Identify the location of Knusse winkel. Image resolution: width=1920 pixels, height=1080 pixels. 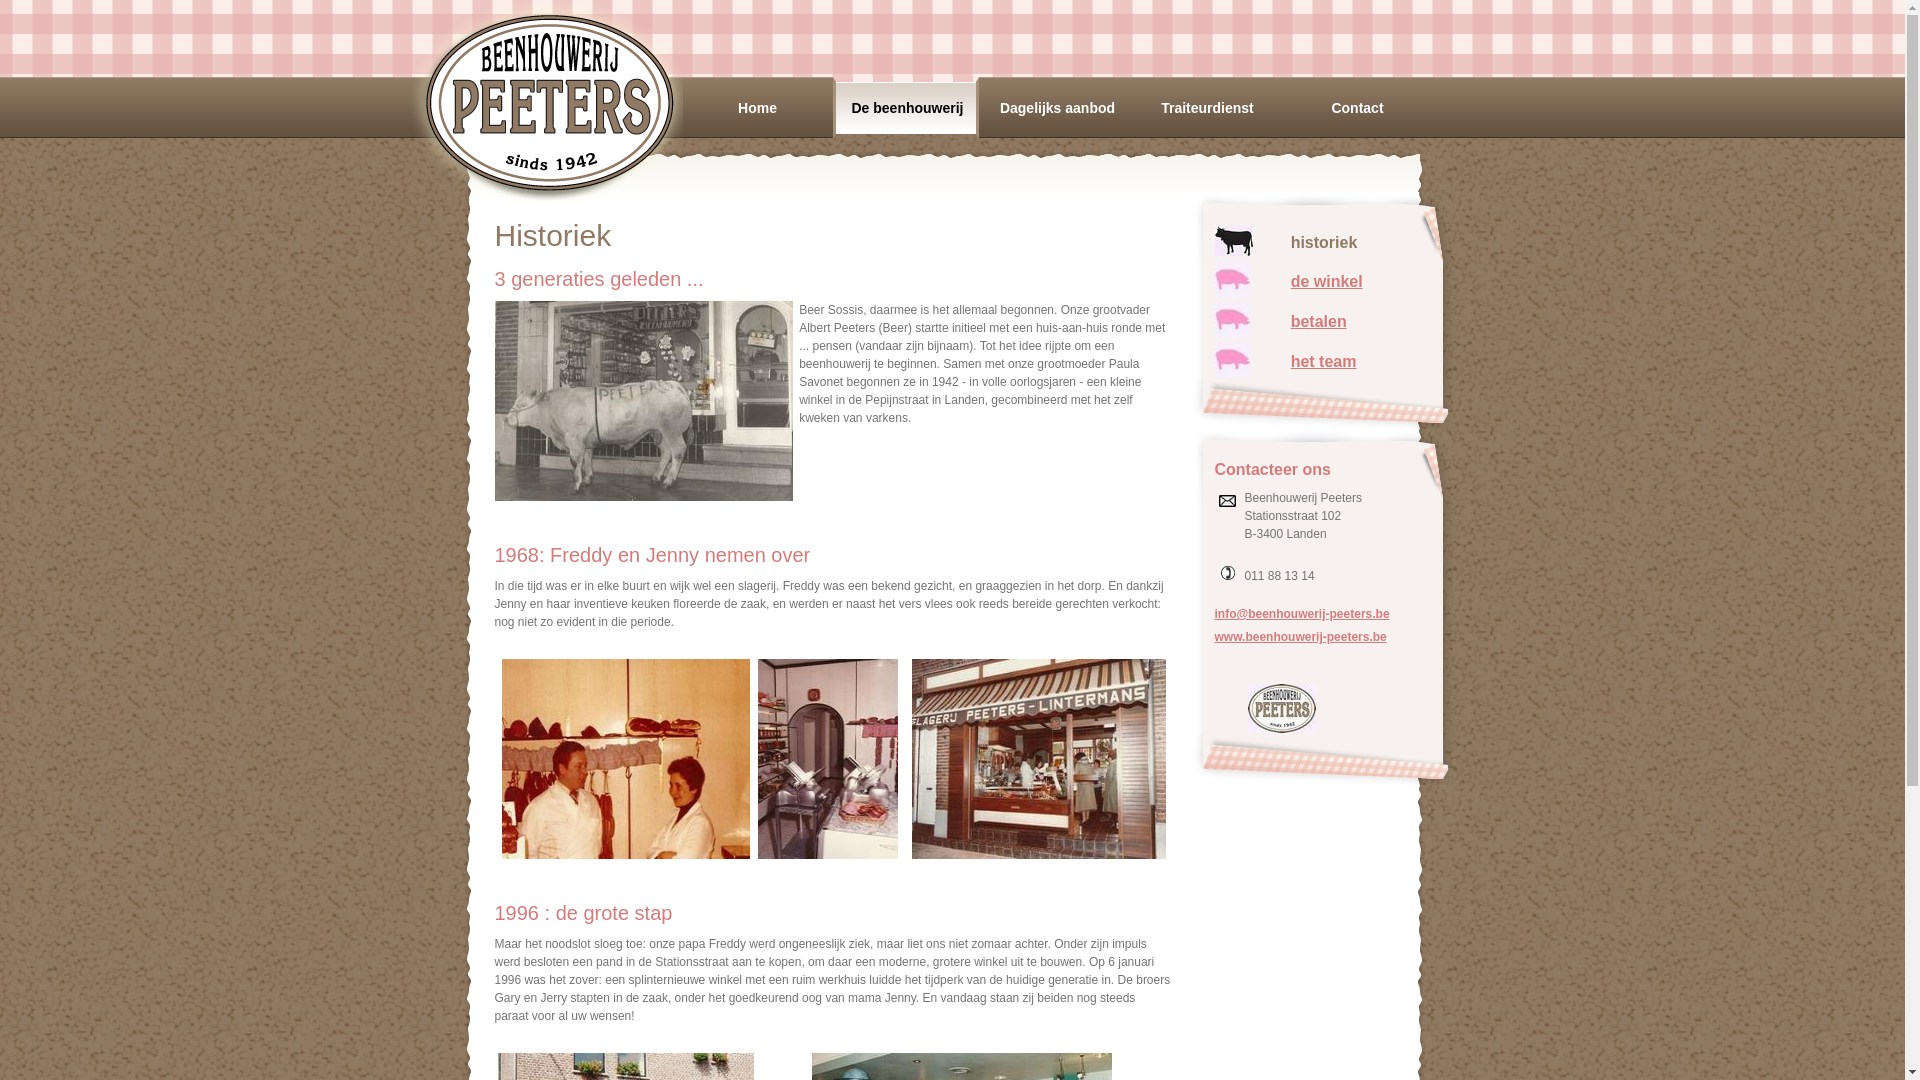
(828, 759).